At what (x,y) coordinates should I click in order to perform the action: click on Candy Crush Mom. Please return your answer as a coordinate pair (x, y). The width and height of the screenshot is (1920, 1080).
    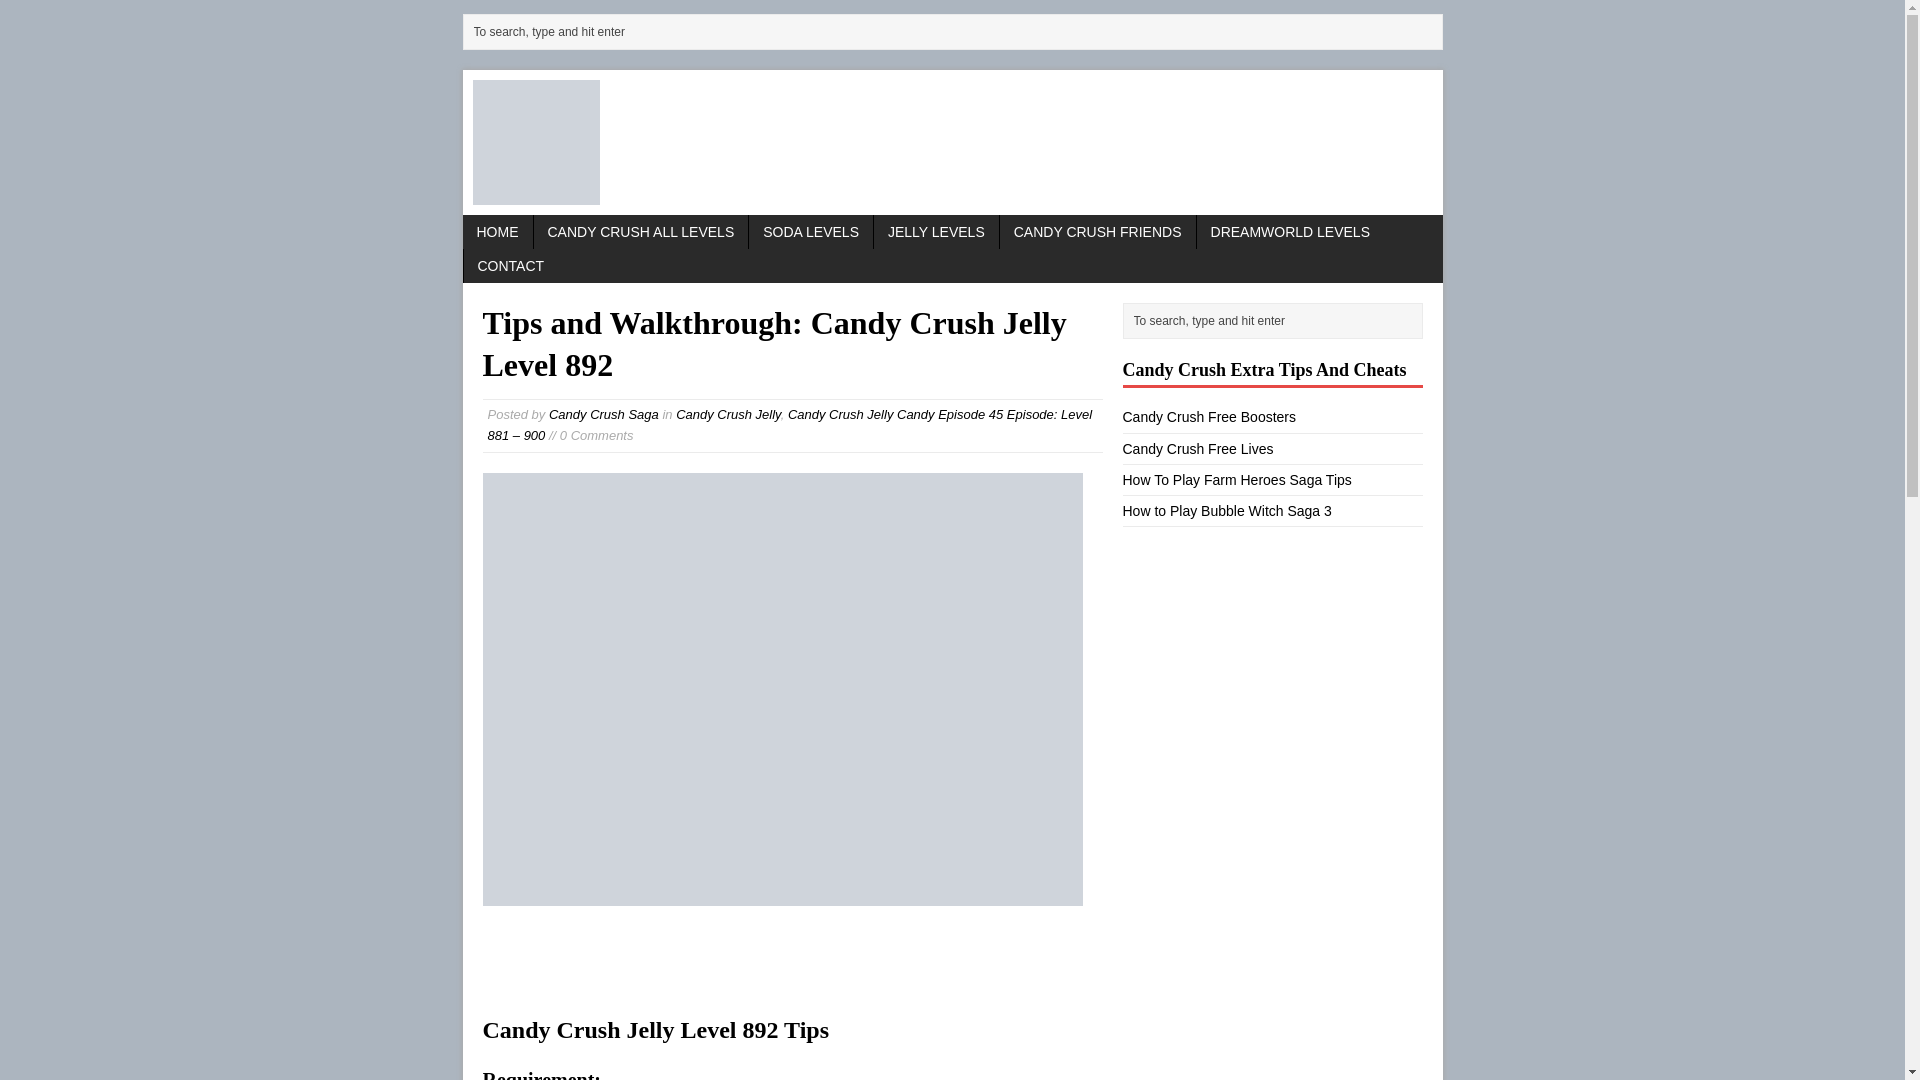
    Looking at the image, I should click on (952, 142).